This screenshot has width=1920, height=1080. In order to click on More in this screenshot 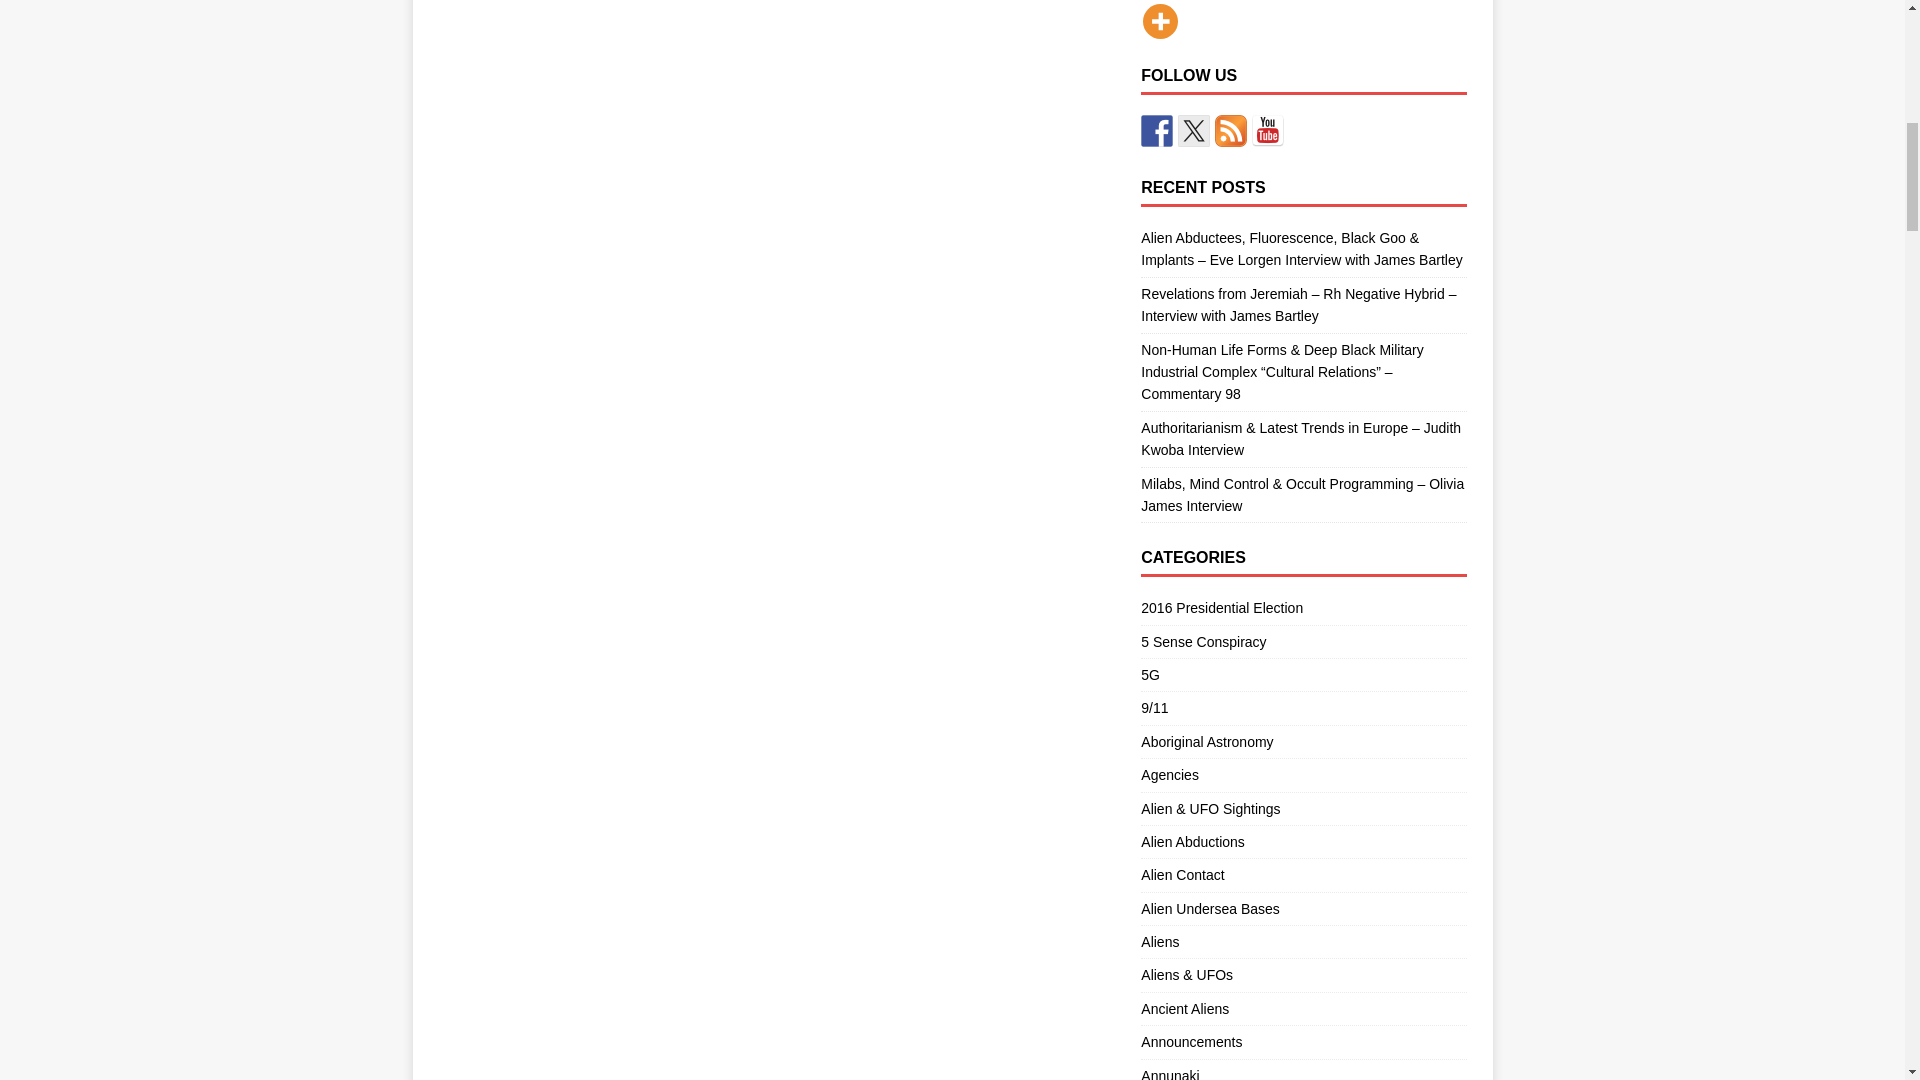, I will do `click(1160, 21)`.